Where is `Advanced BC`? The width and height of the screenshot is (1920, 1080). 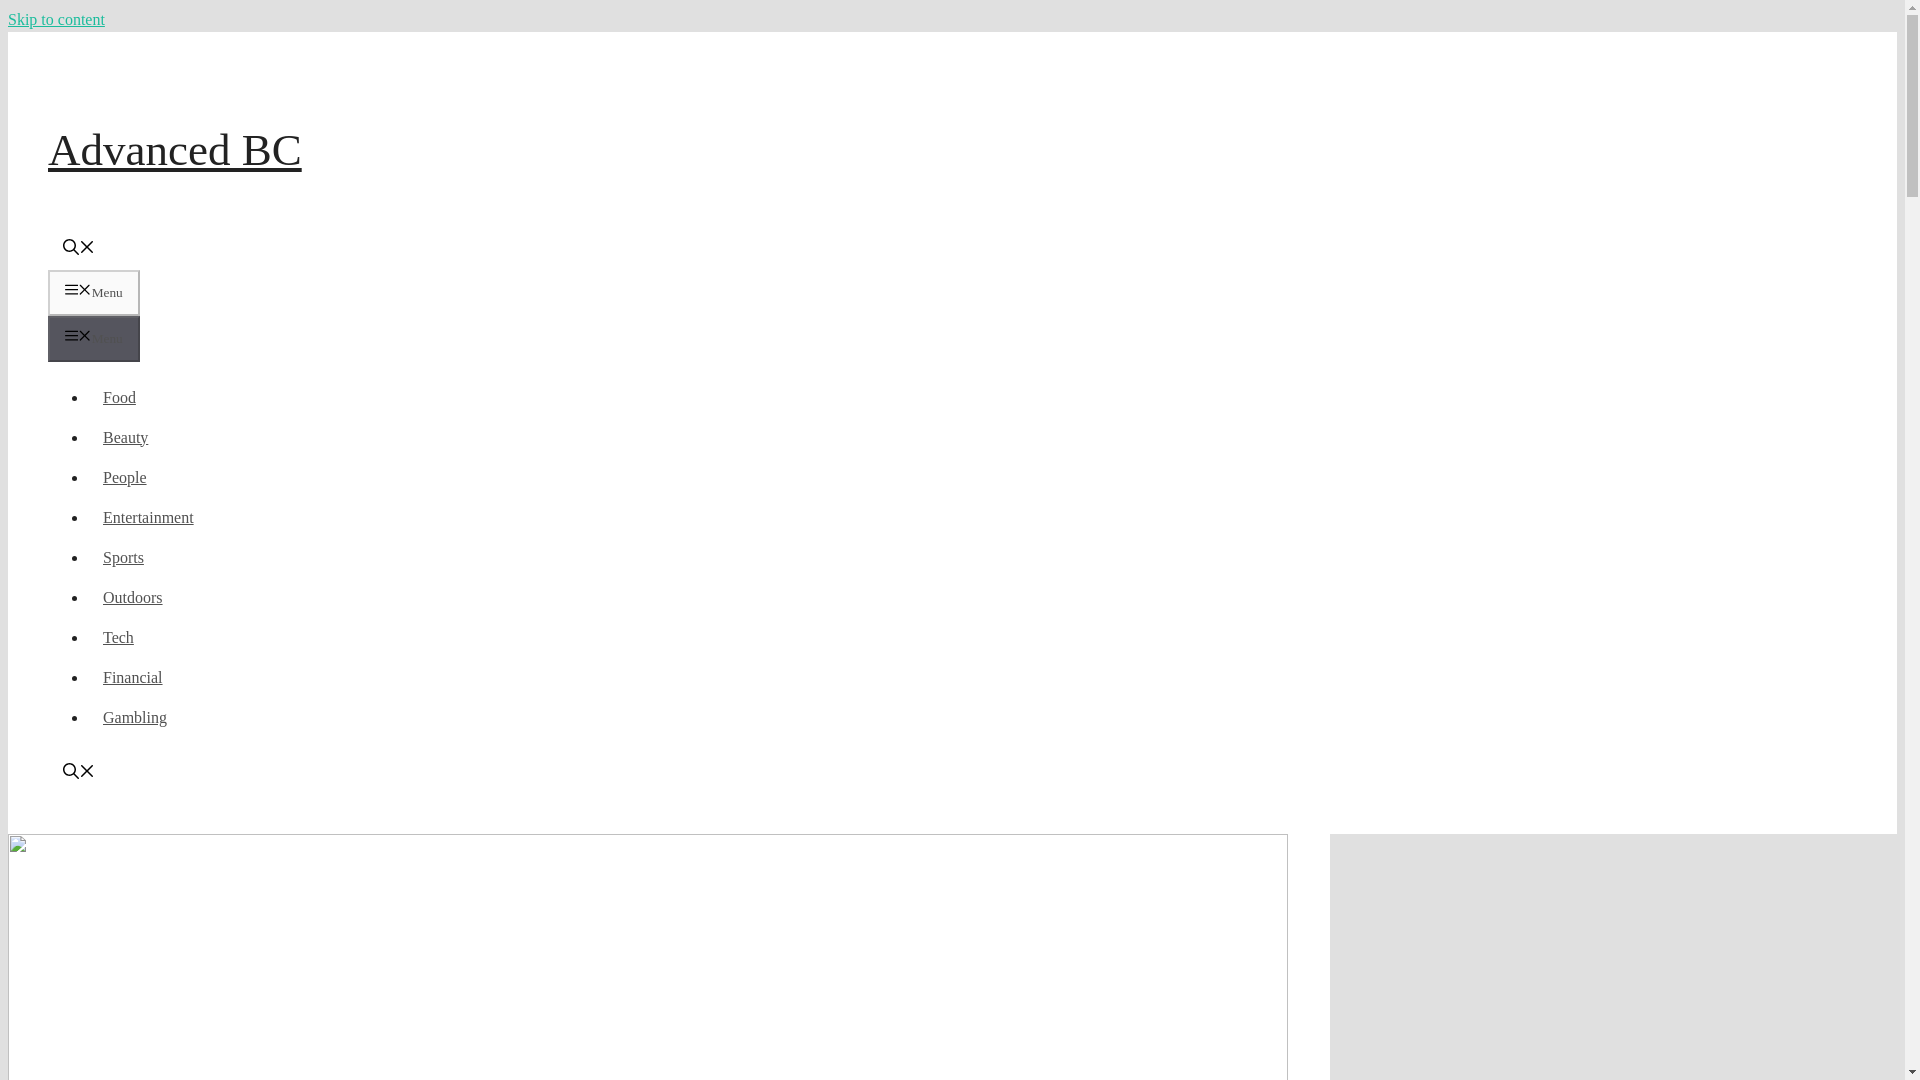 Advanced BC is located at coordinates (174, 150).